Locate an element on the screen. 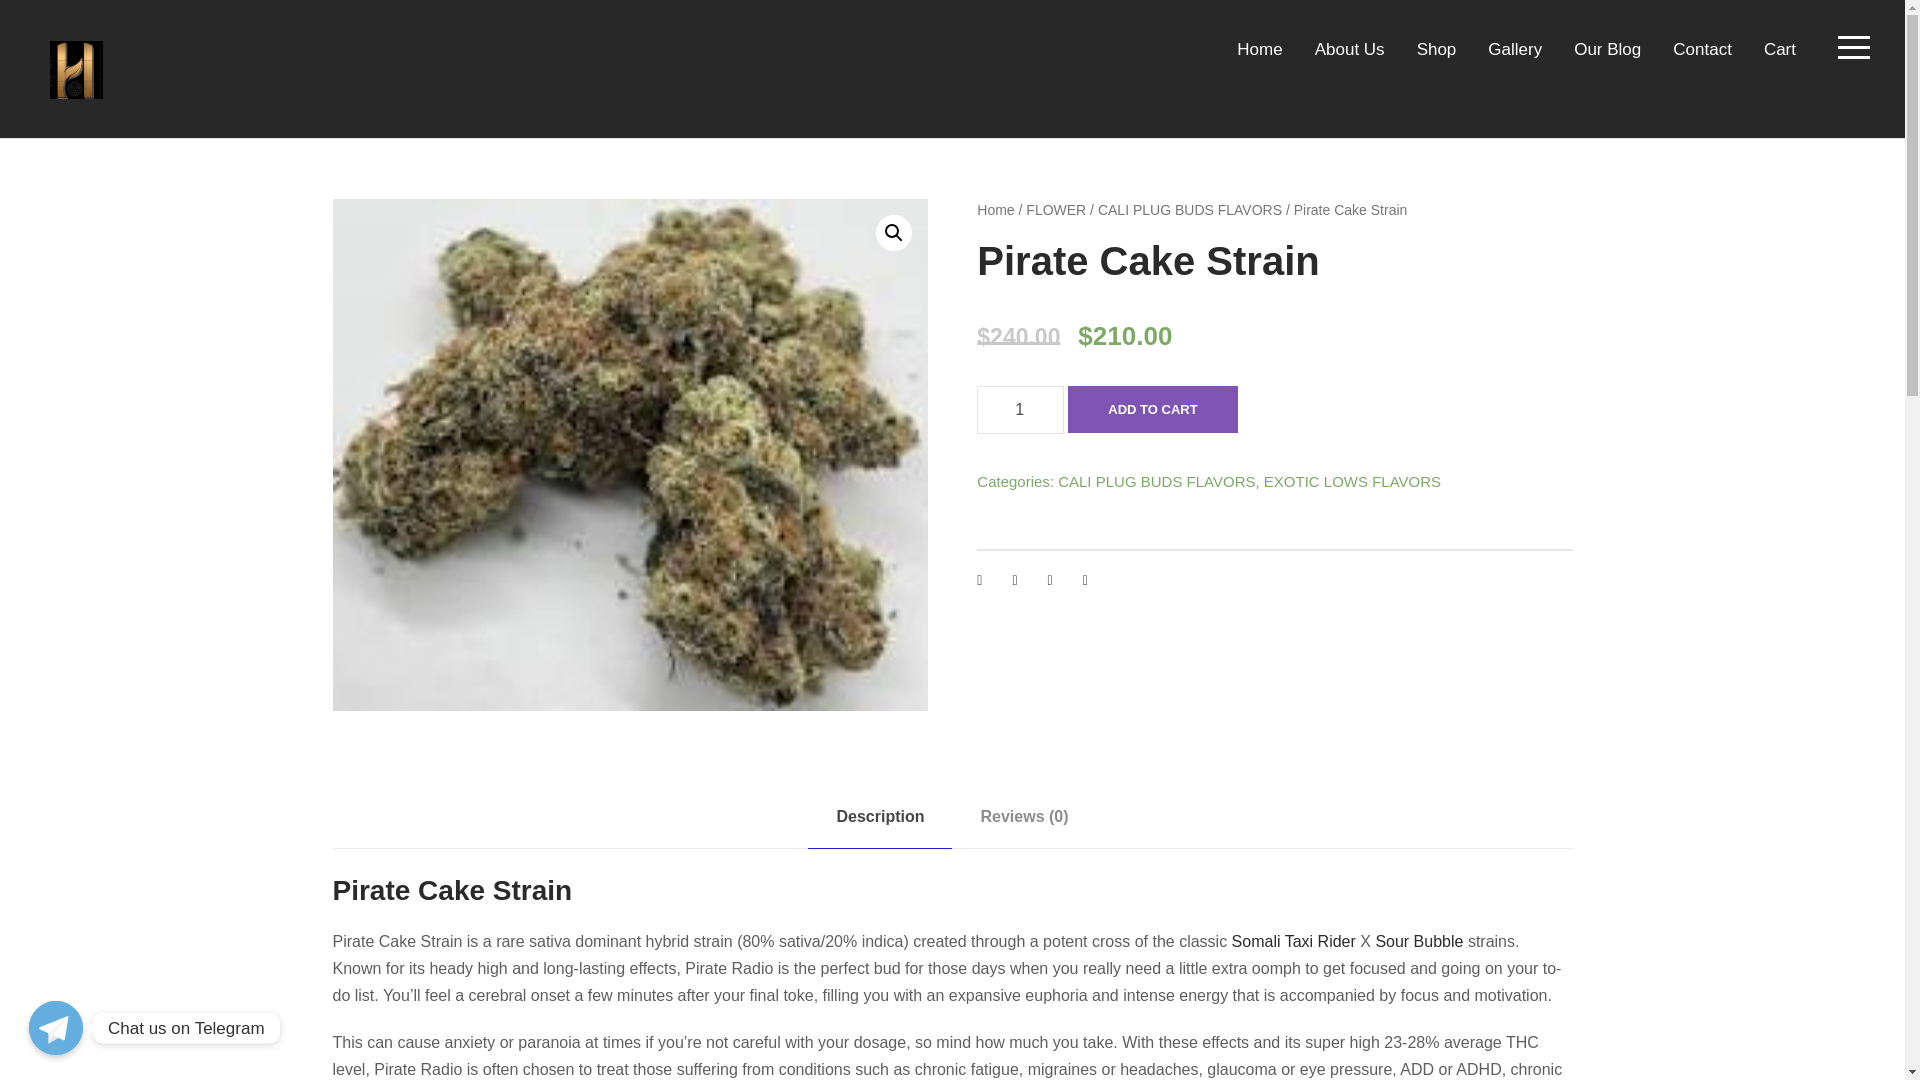 Image resolution: width=1920 pixels, height=1080 pixels. EXOTIC LOWS FLAVORS is located at coordinates (1352, 482).